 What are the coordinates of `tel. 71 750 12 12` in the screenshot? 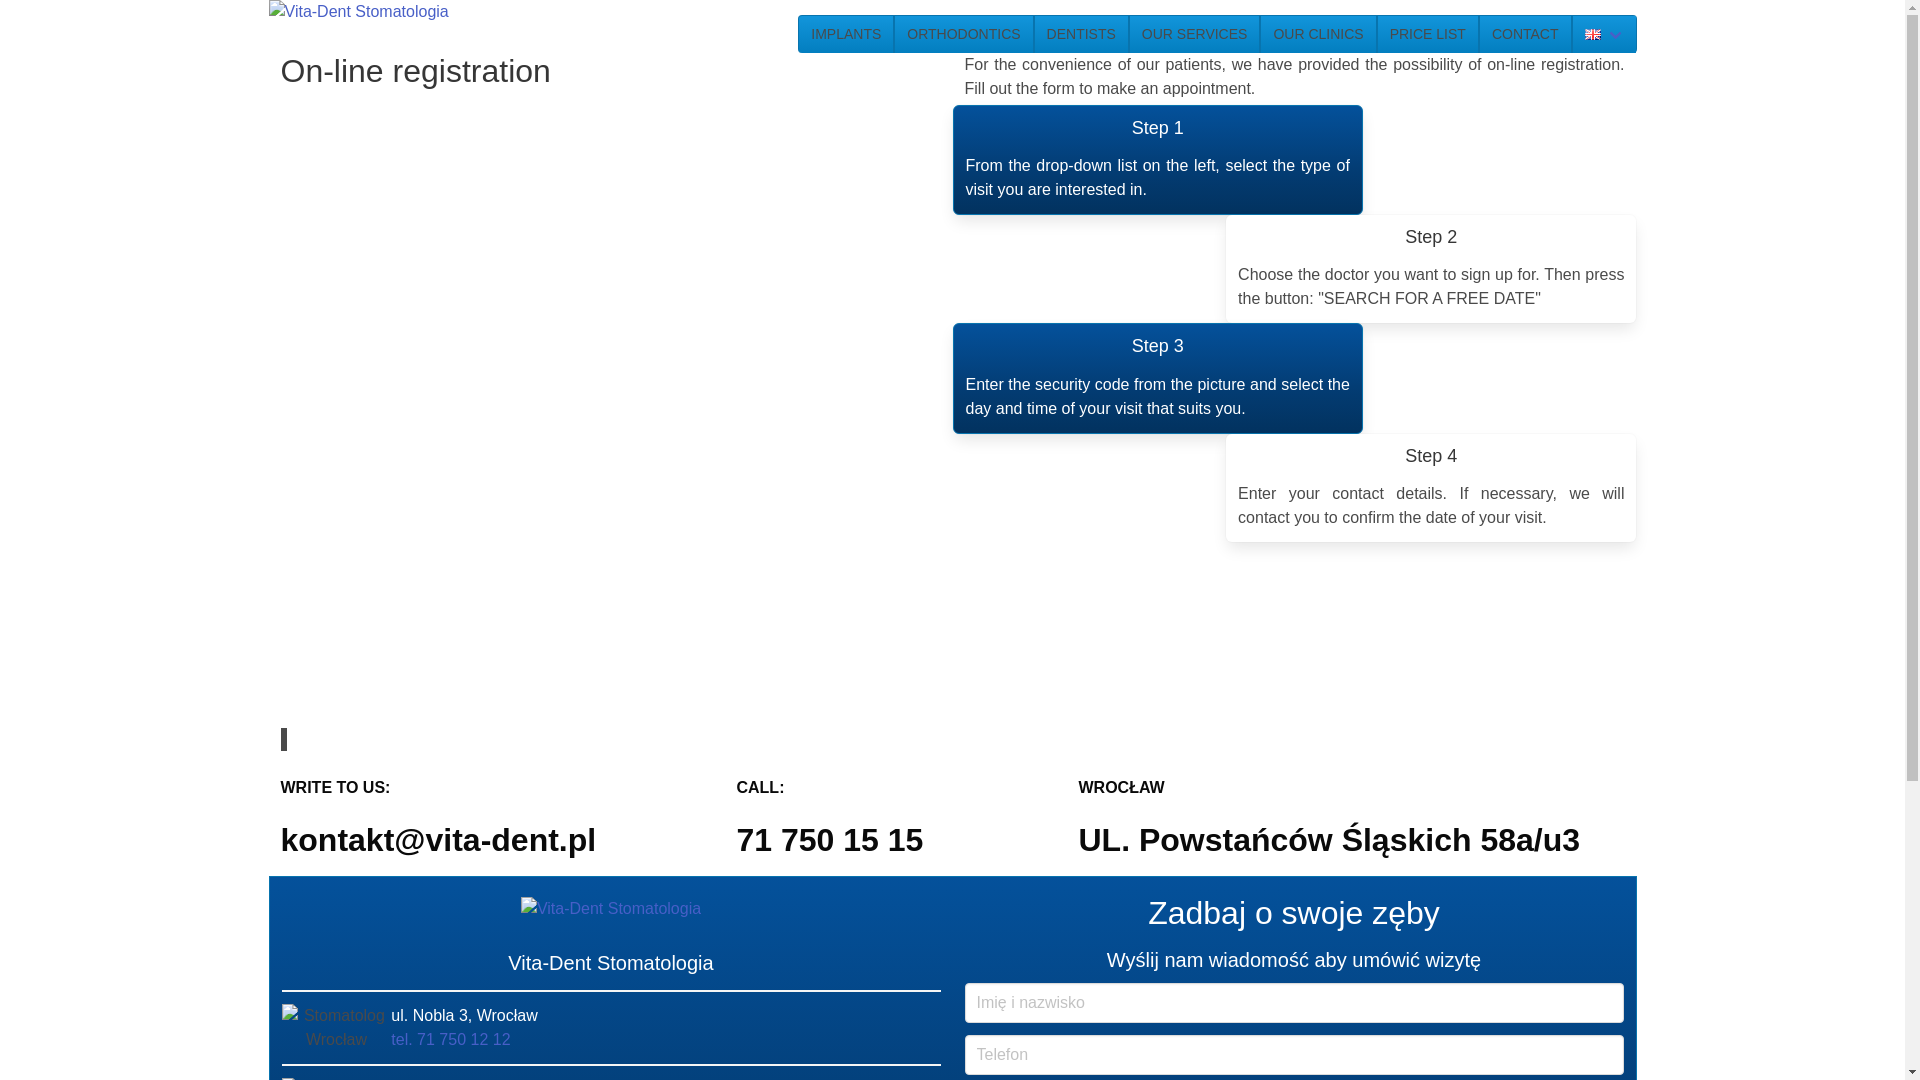 It's located at (450, 1039).